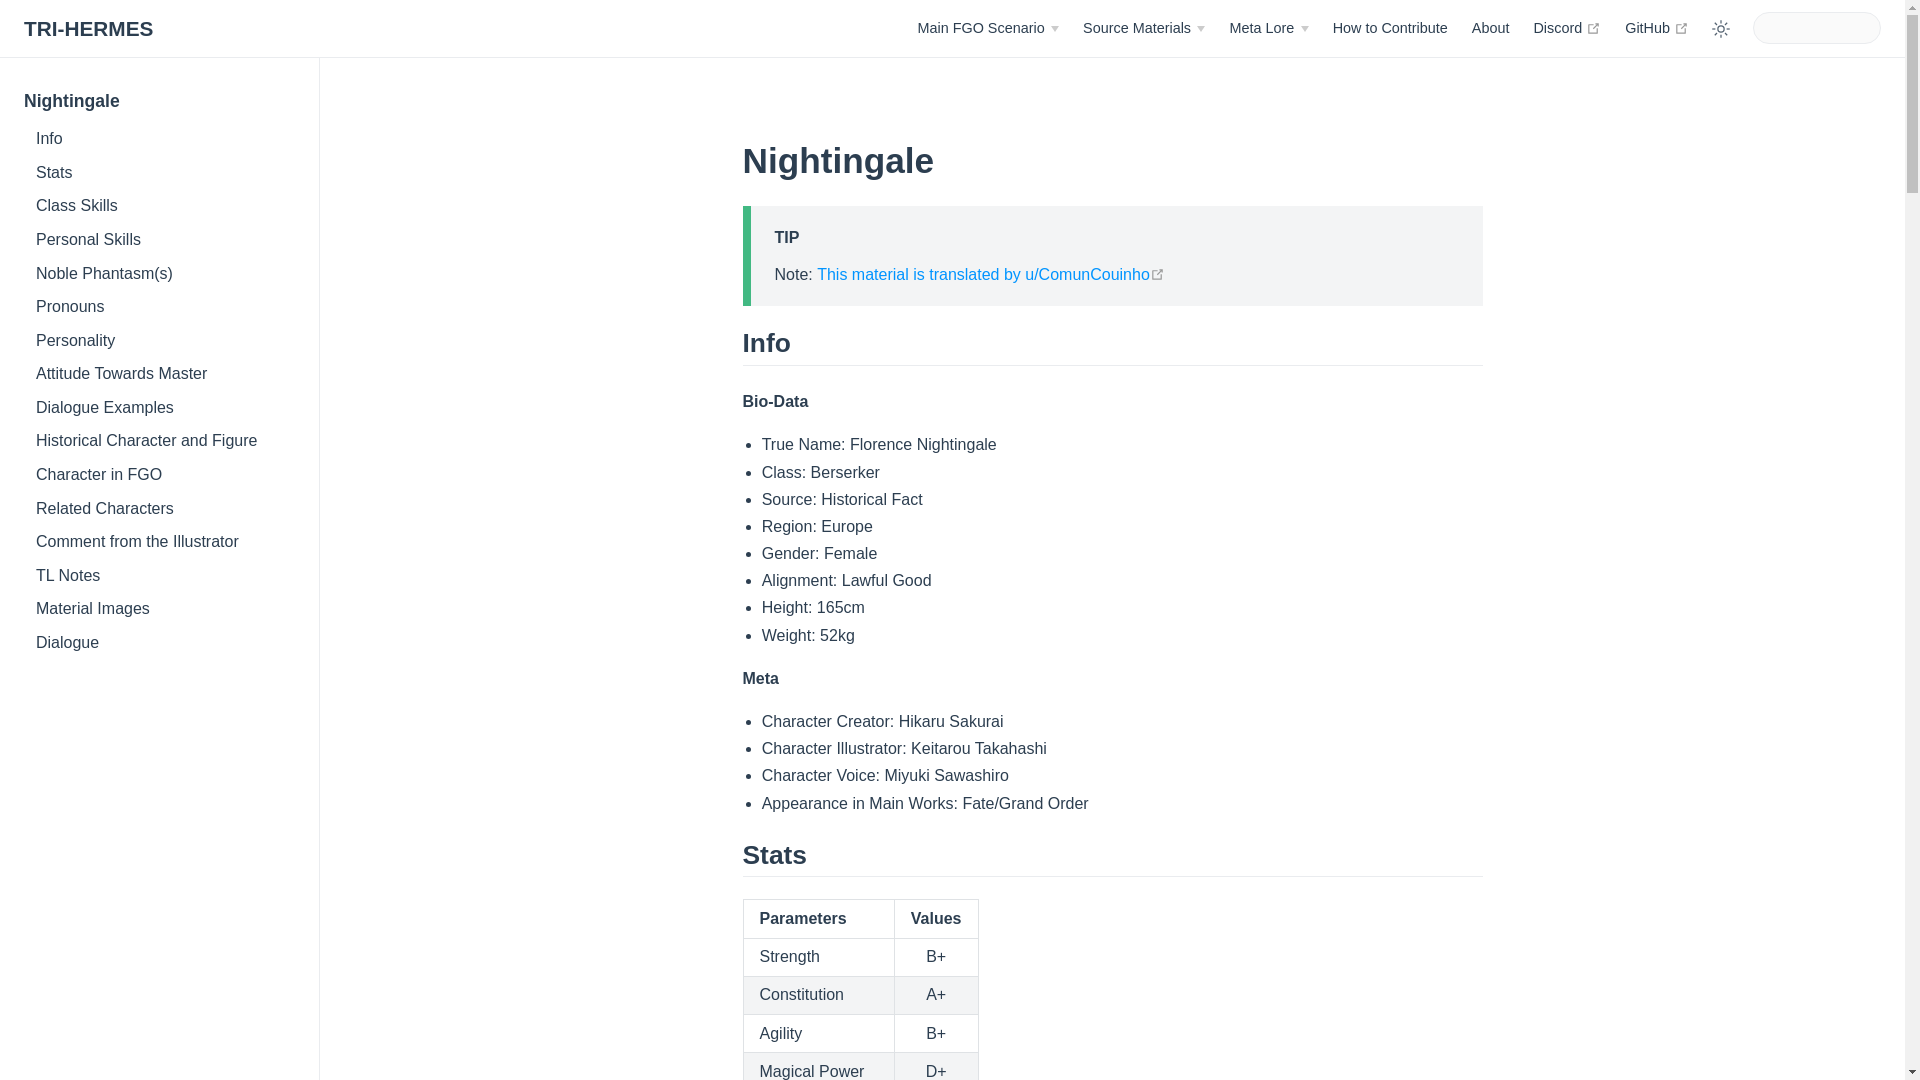 The height and width of the screenshot is (1080, 1920). Describe the element at coordinates (988, 28) in the screenshot. I see `Main FGO Scenario` at that location.